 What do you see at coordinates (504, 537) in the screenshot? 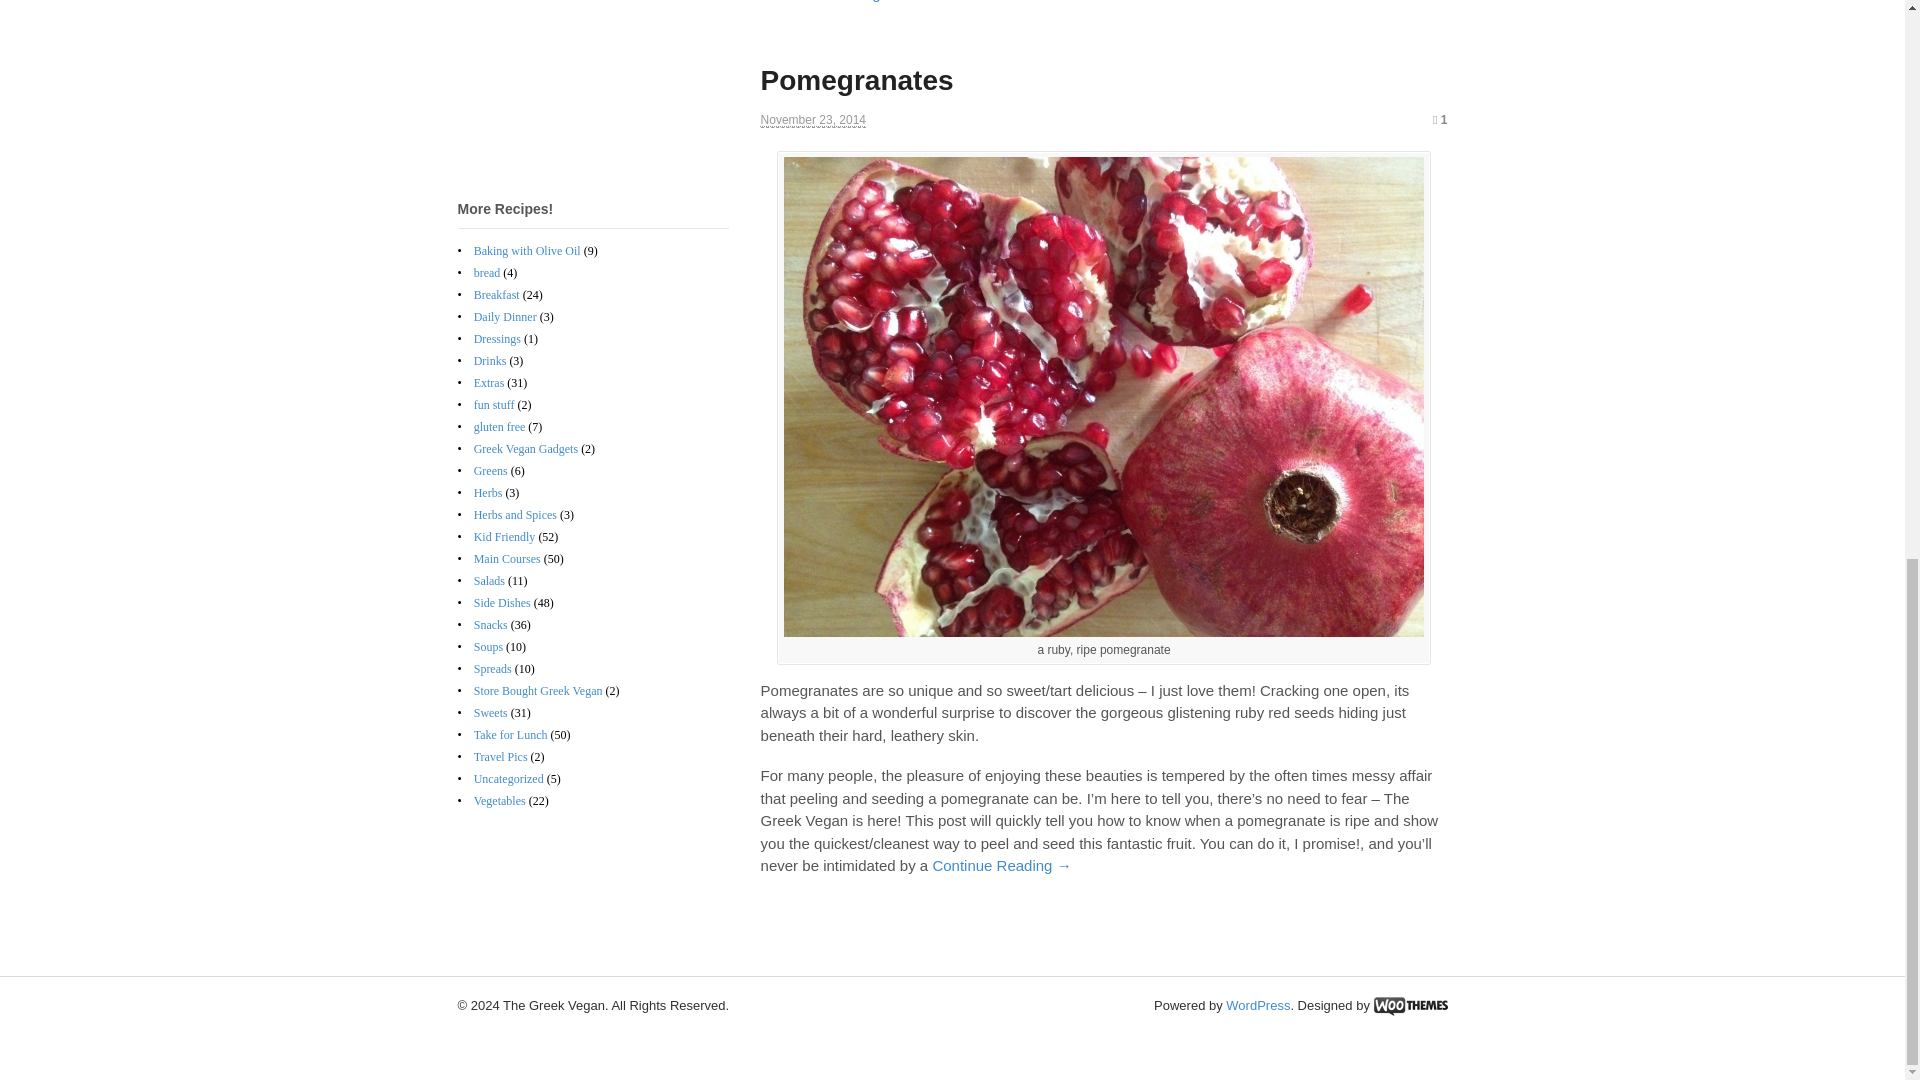
I see `Kid Friendly` at bounding box center [504, 537].